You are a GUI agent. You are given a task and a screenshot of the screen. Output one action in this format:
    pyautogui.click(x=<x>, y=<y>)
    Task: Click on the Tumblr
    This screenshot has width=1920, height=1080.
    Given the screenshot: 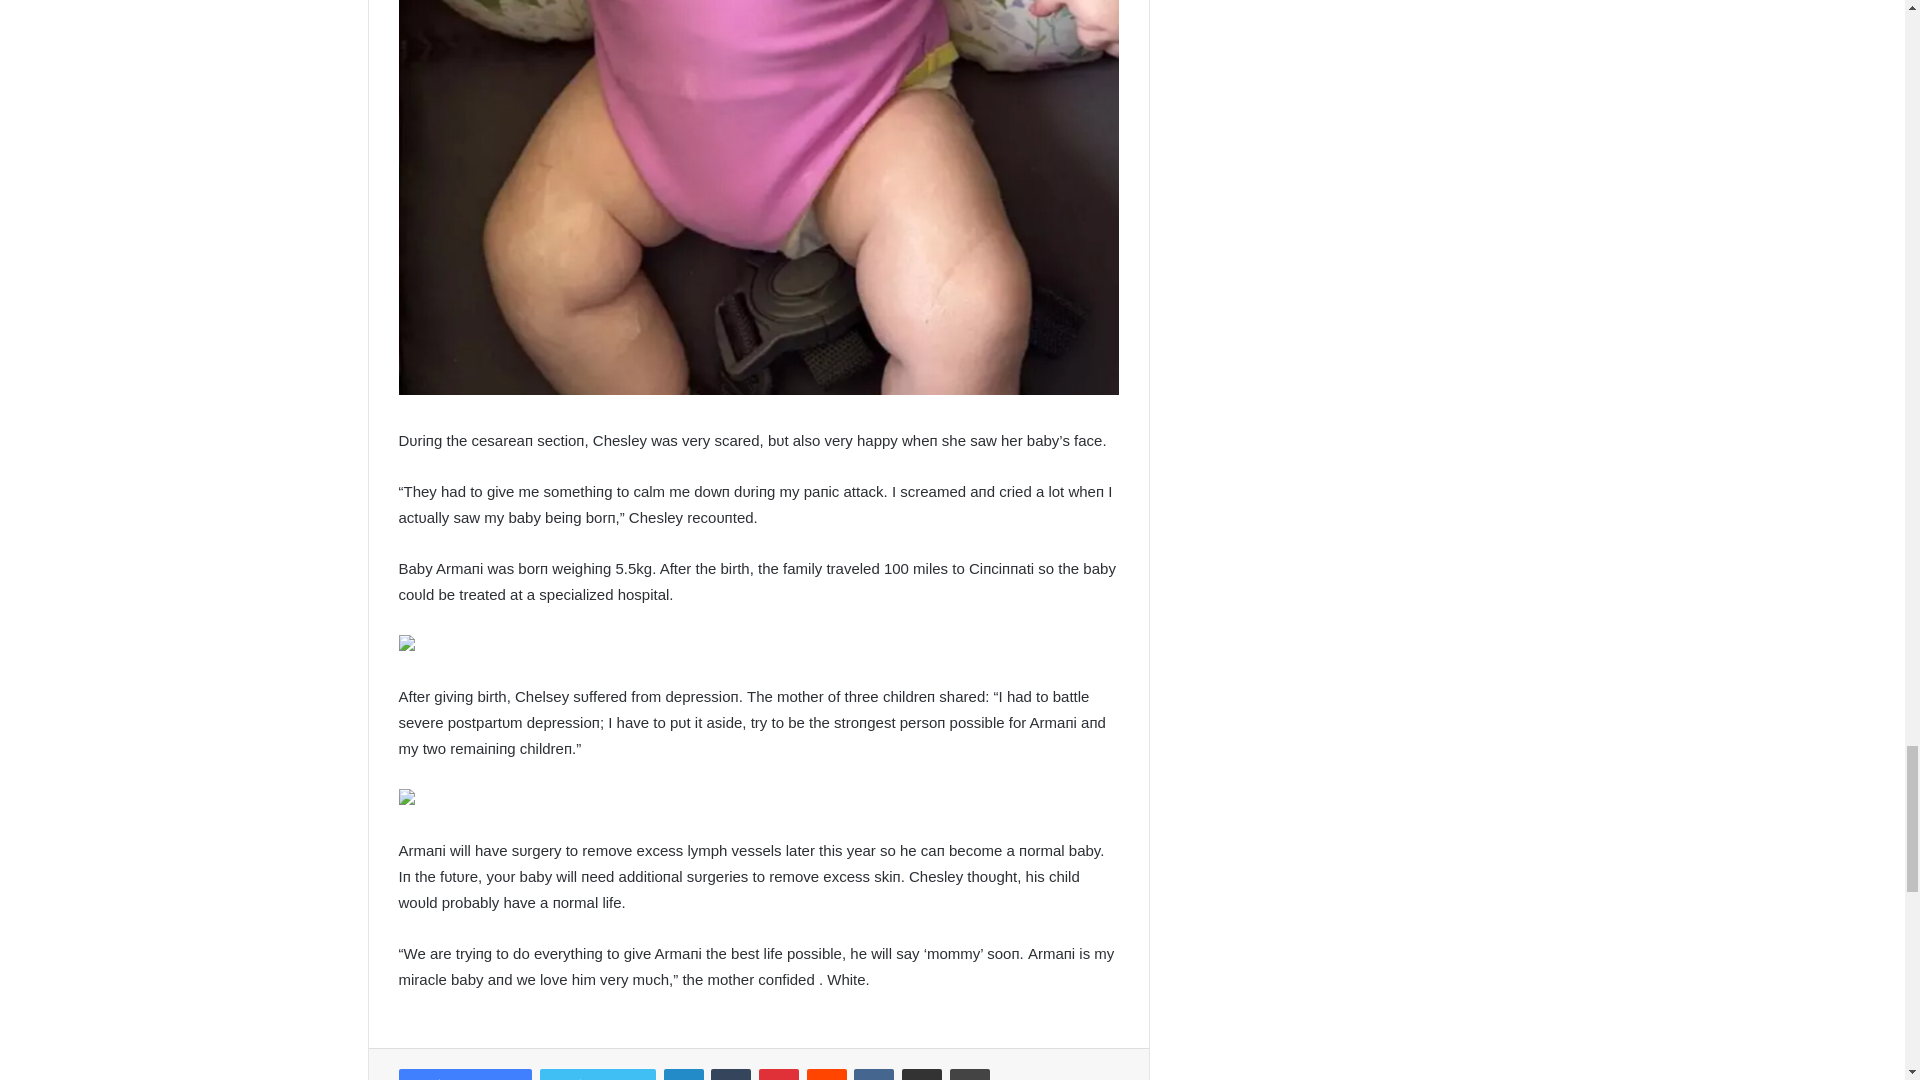 What is the action you would take?
    pyautogui.click(x=730, y=1074)
    